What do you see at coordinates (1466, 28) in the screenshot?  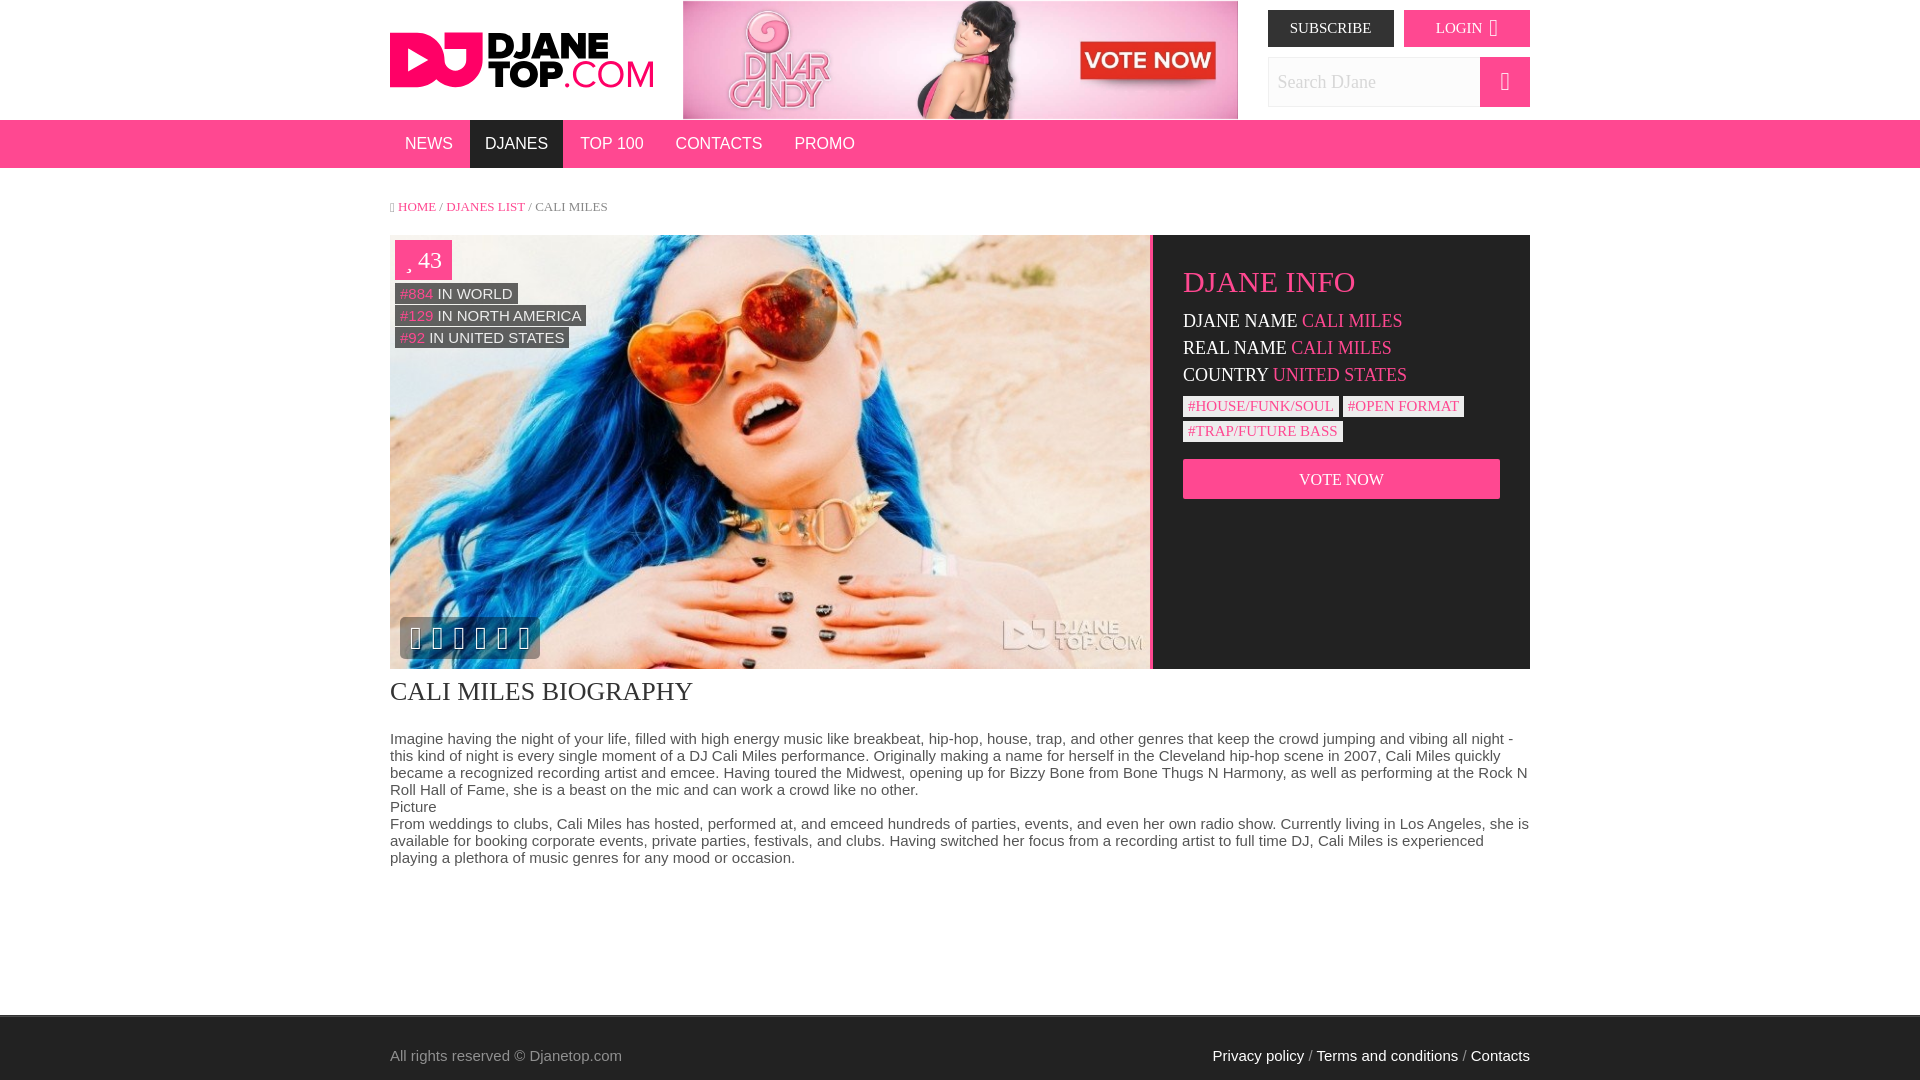 I see `Login` at bounding box center [1466, 28].